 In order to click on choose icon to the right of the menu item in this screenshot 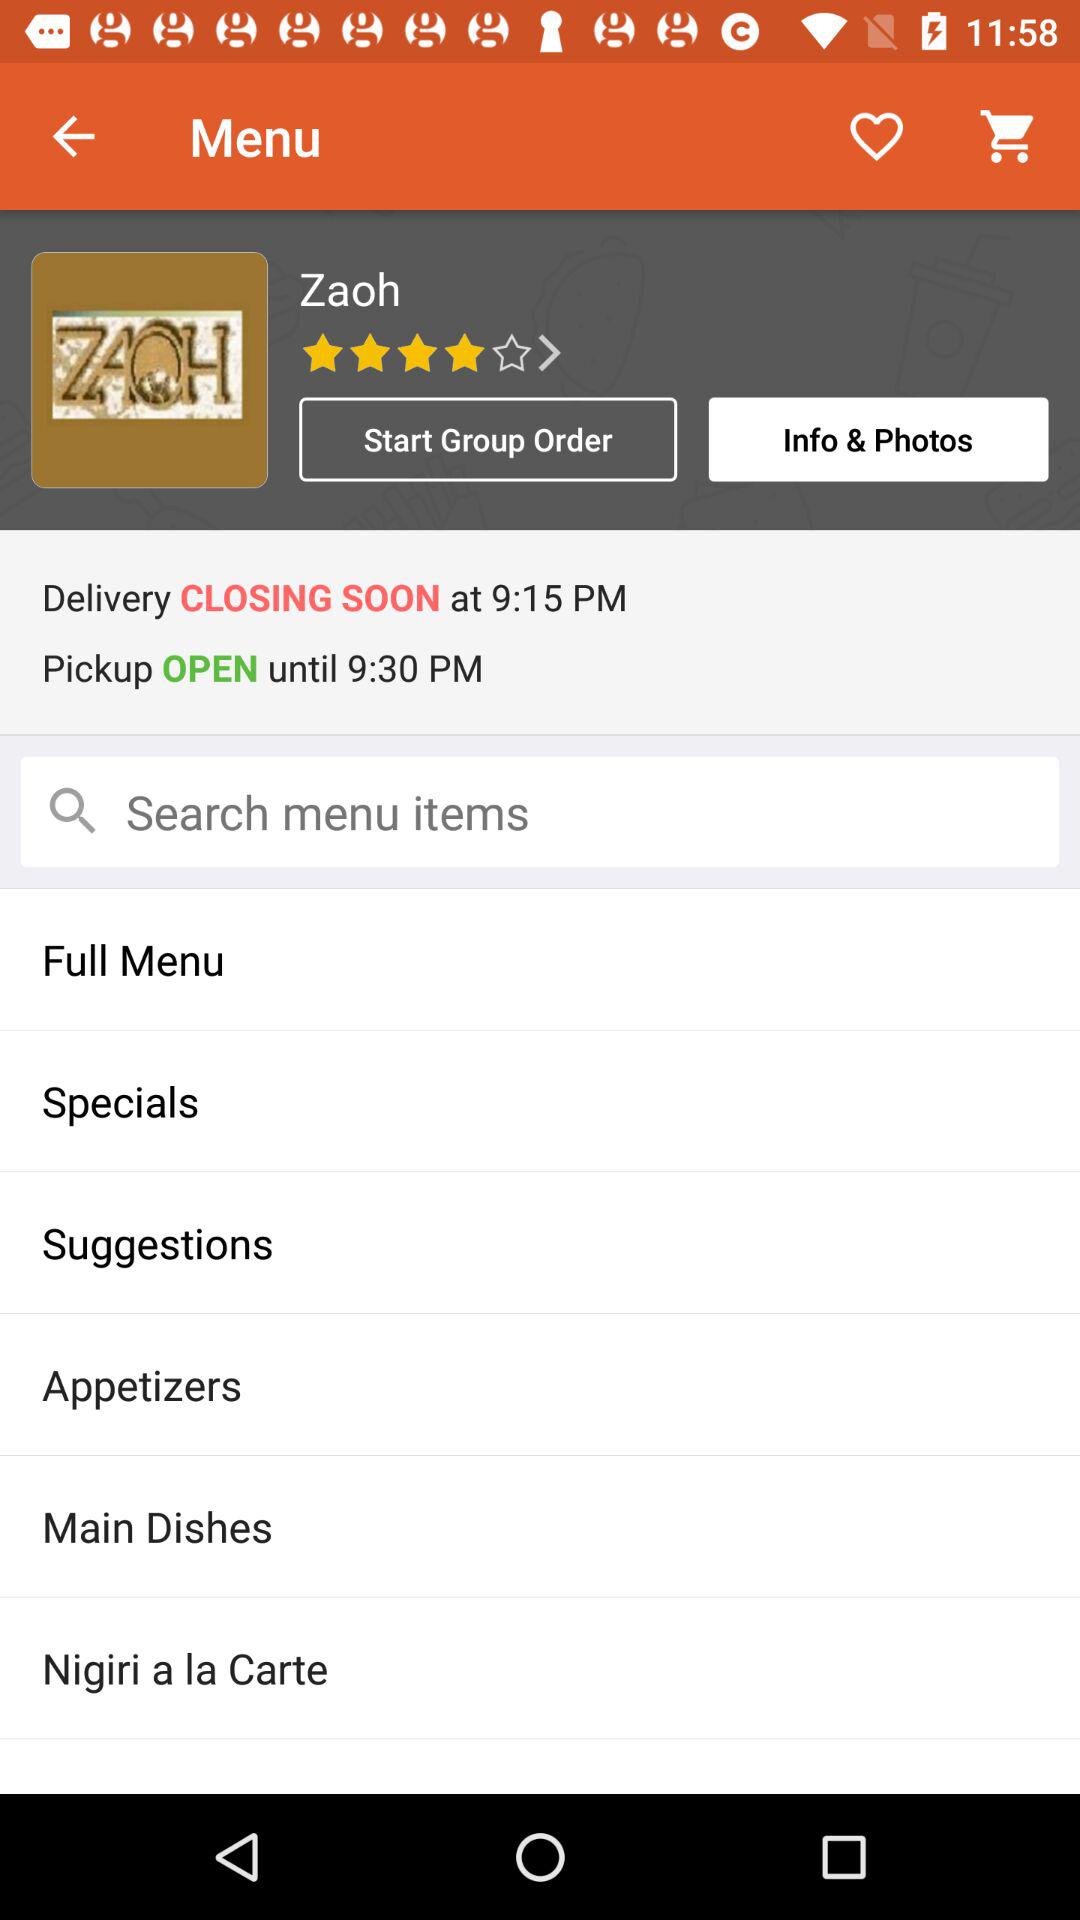, I will do `click(876, 136)`.